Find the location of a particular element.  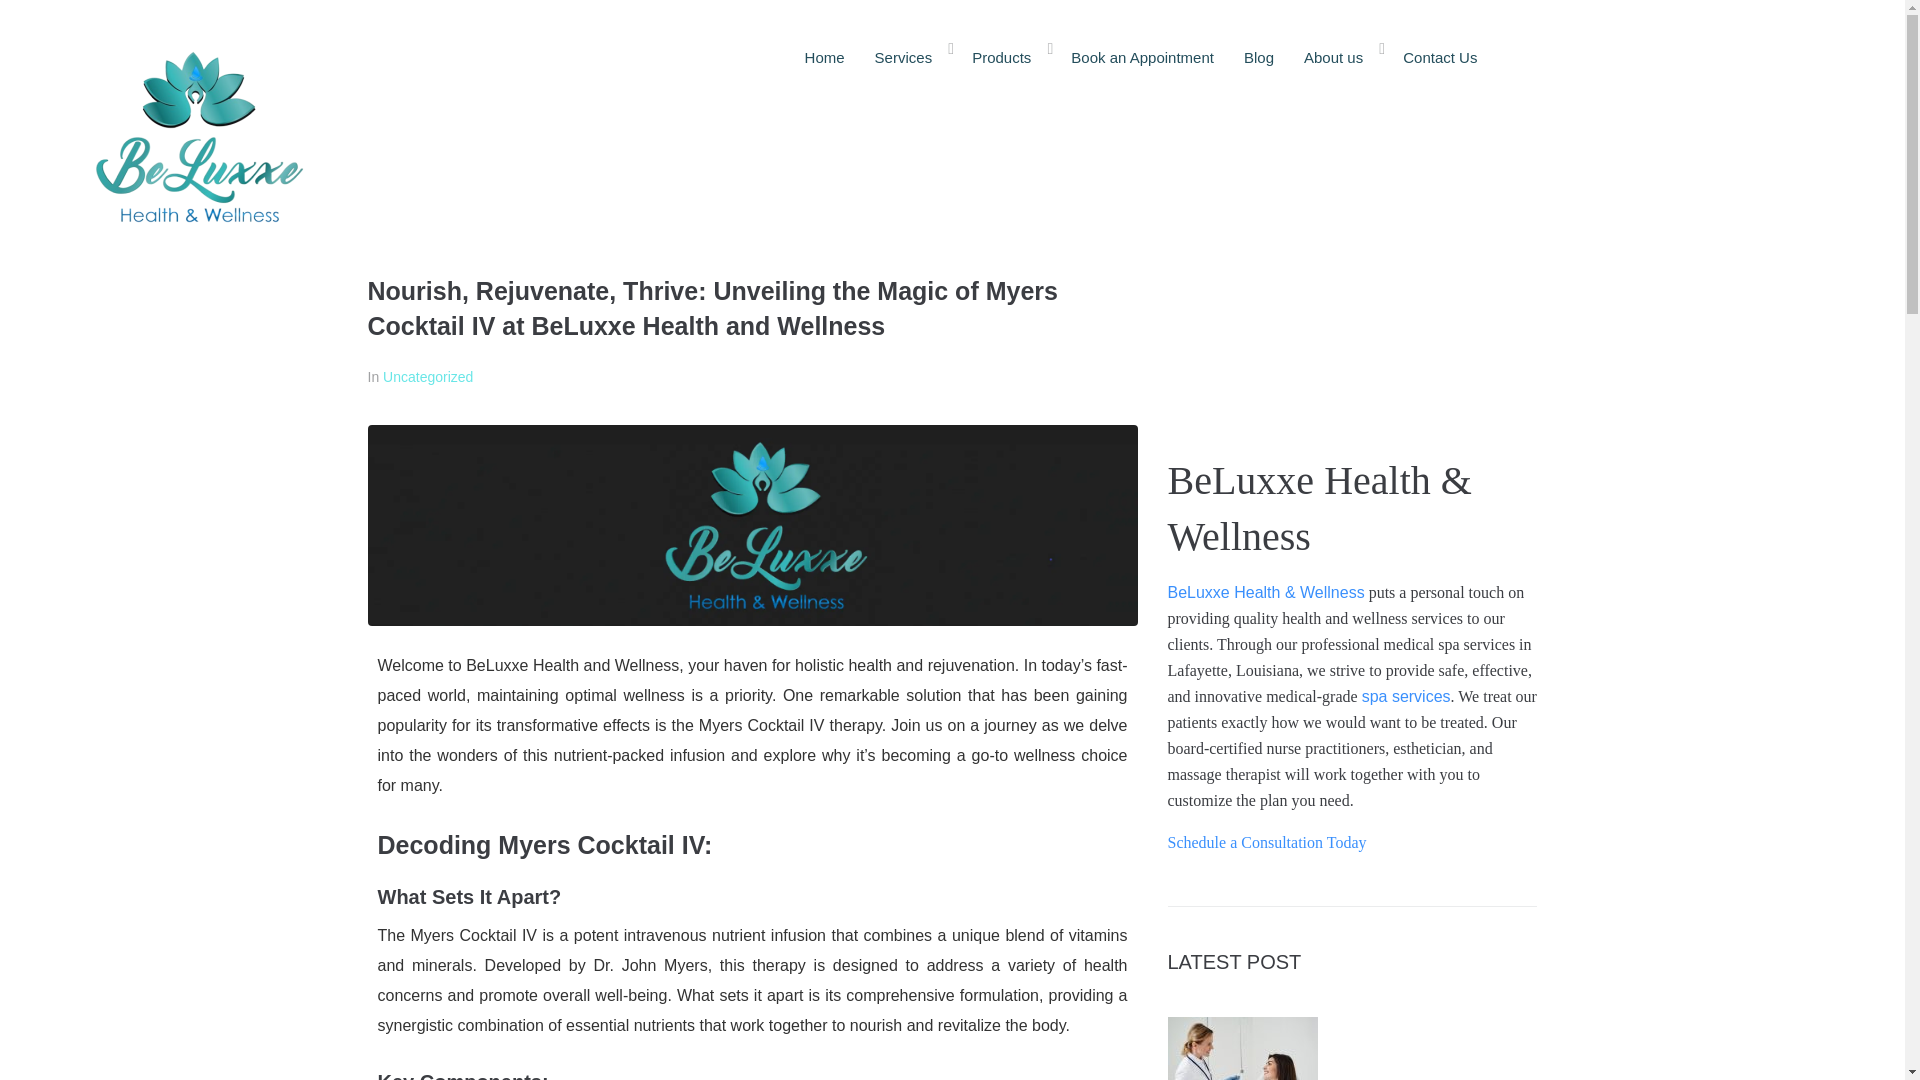

Services is located at coordinates (909, 56).